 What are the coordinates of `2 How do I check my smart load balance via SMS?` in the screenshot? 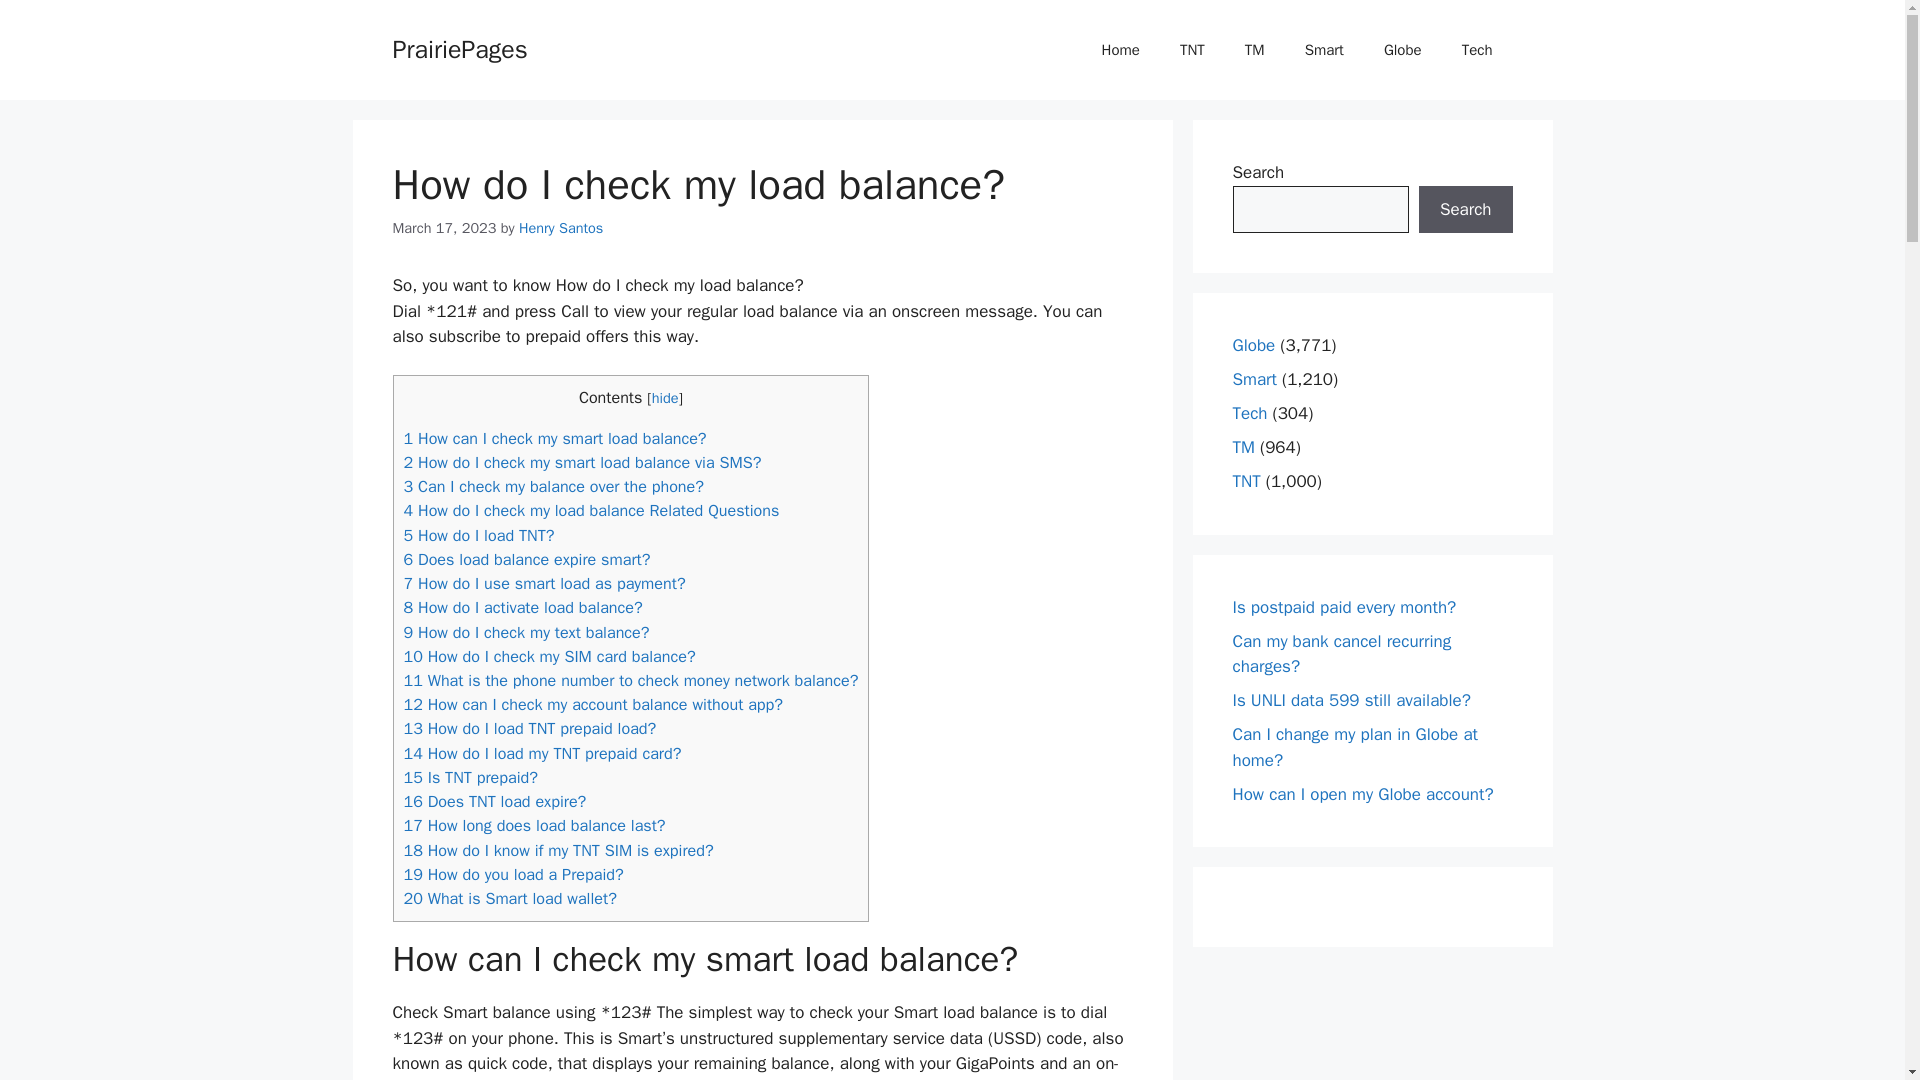 It's located at (582, 462).